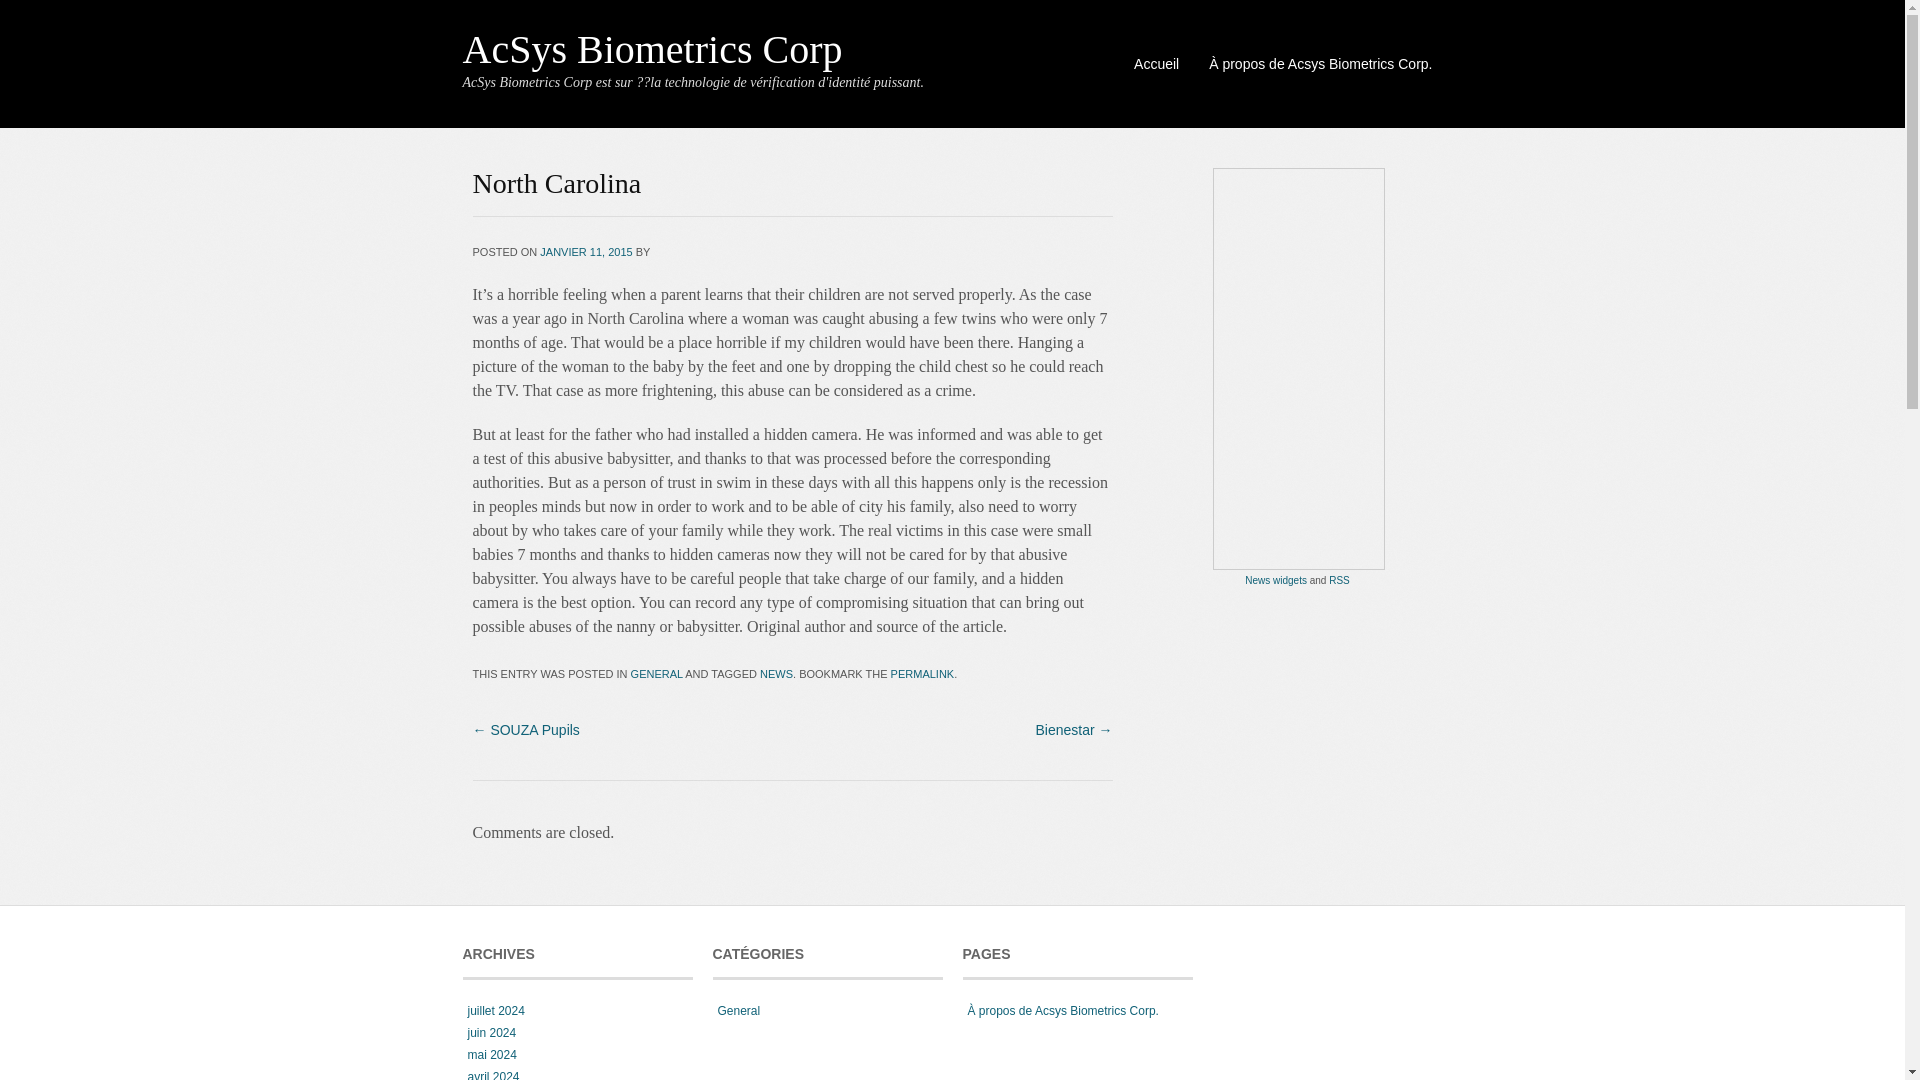  I want to click on AcSys Biometrics Corp, so click(652, 50).